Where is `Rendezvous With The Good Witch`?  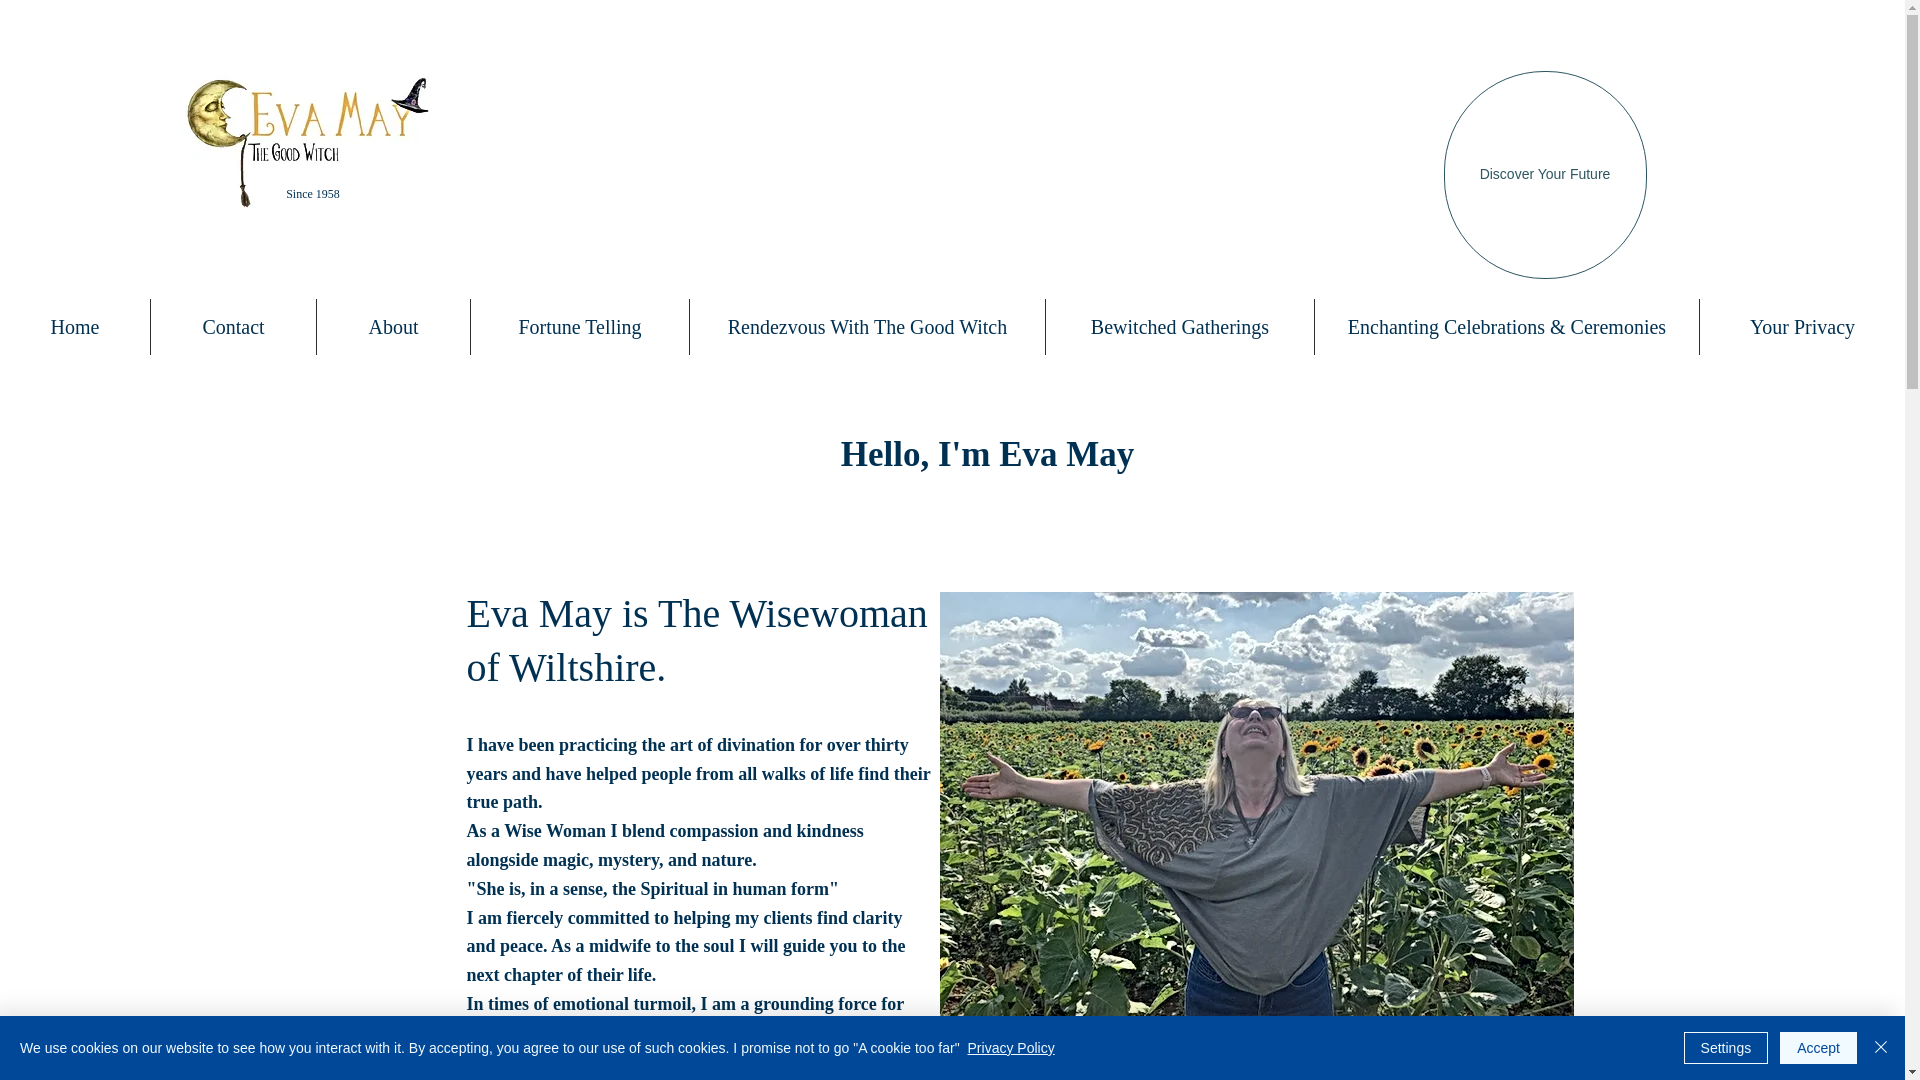
Rendezvous With The Good Witch is located at coordinates (866, 327).